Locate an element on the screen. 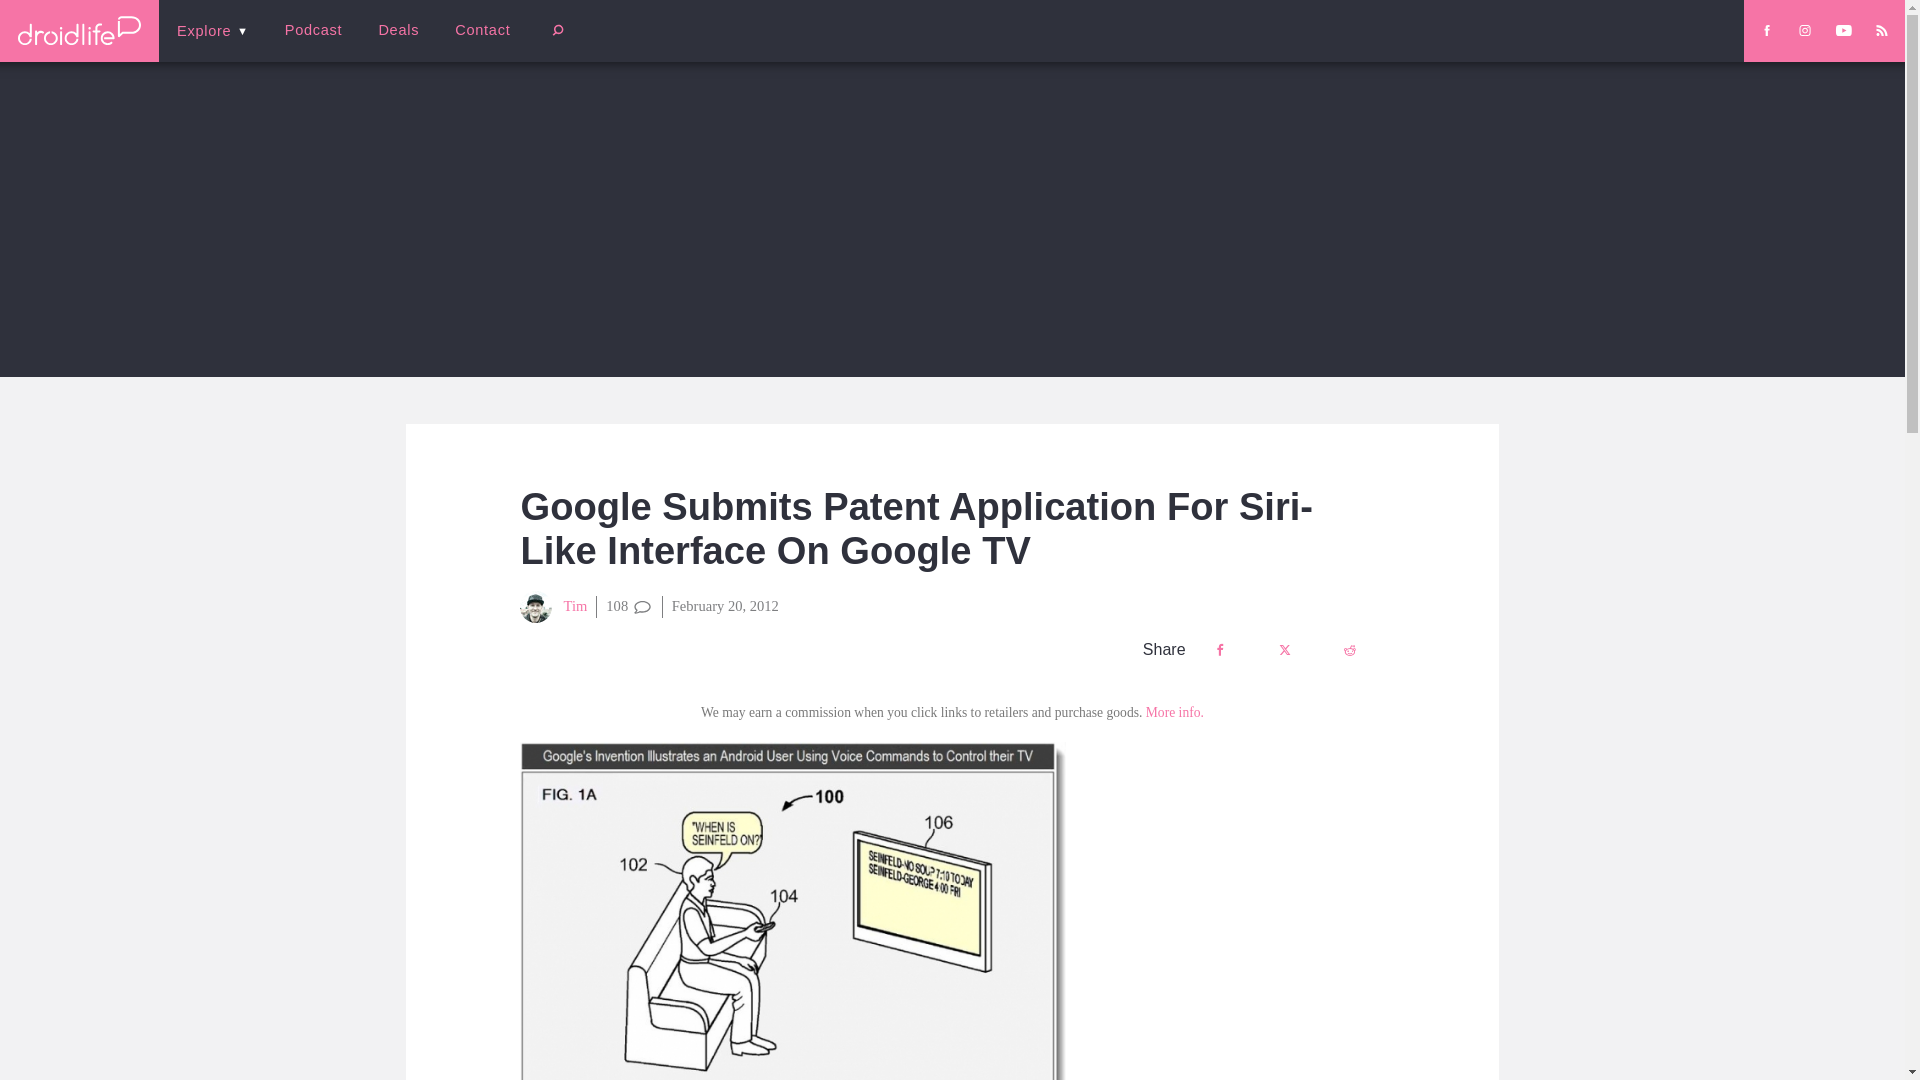 The image size is (1920, 1080). Beginners' Guide is located at coordinates (475, 44).